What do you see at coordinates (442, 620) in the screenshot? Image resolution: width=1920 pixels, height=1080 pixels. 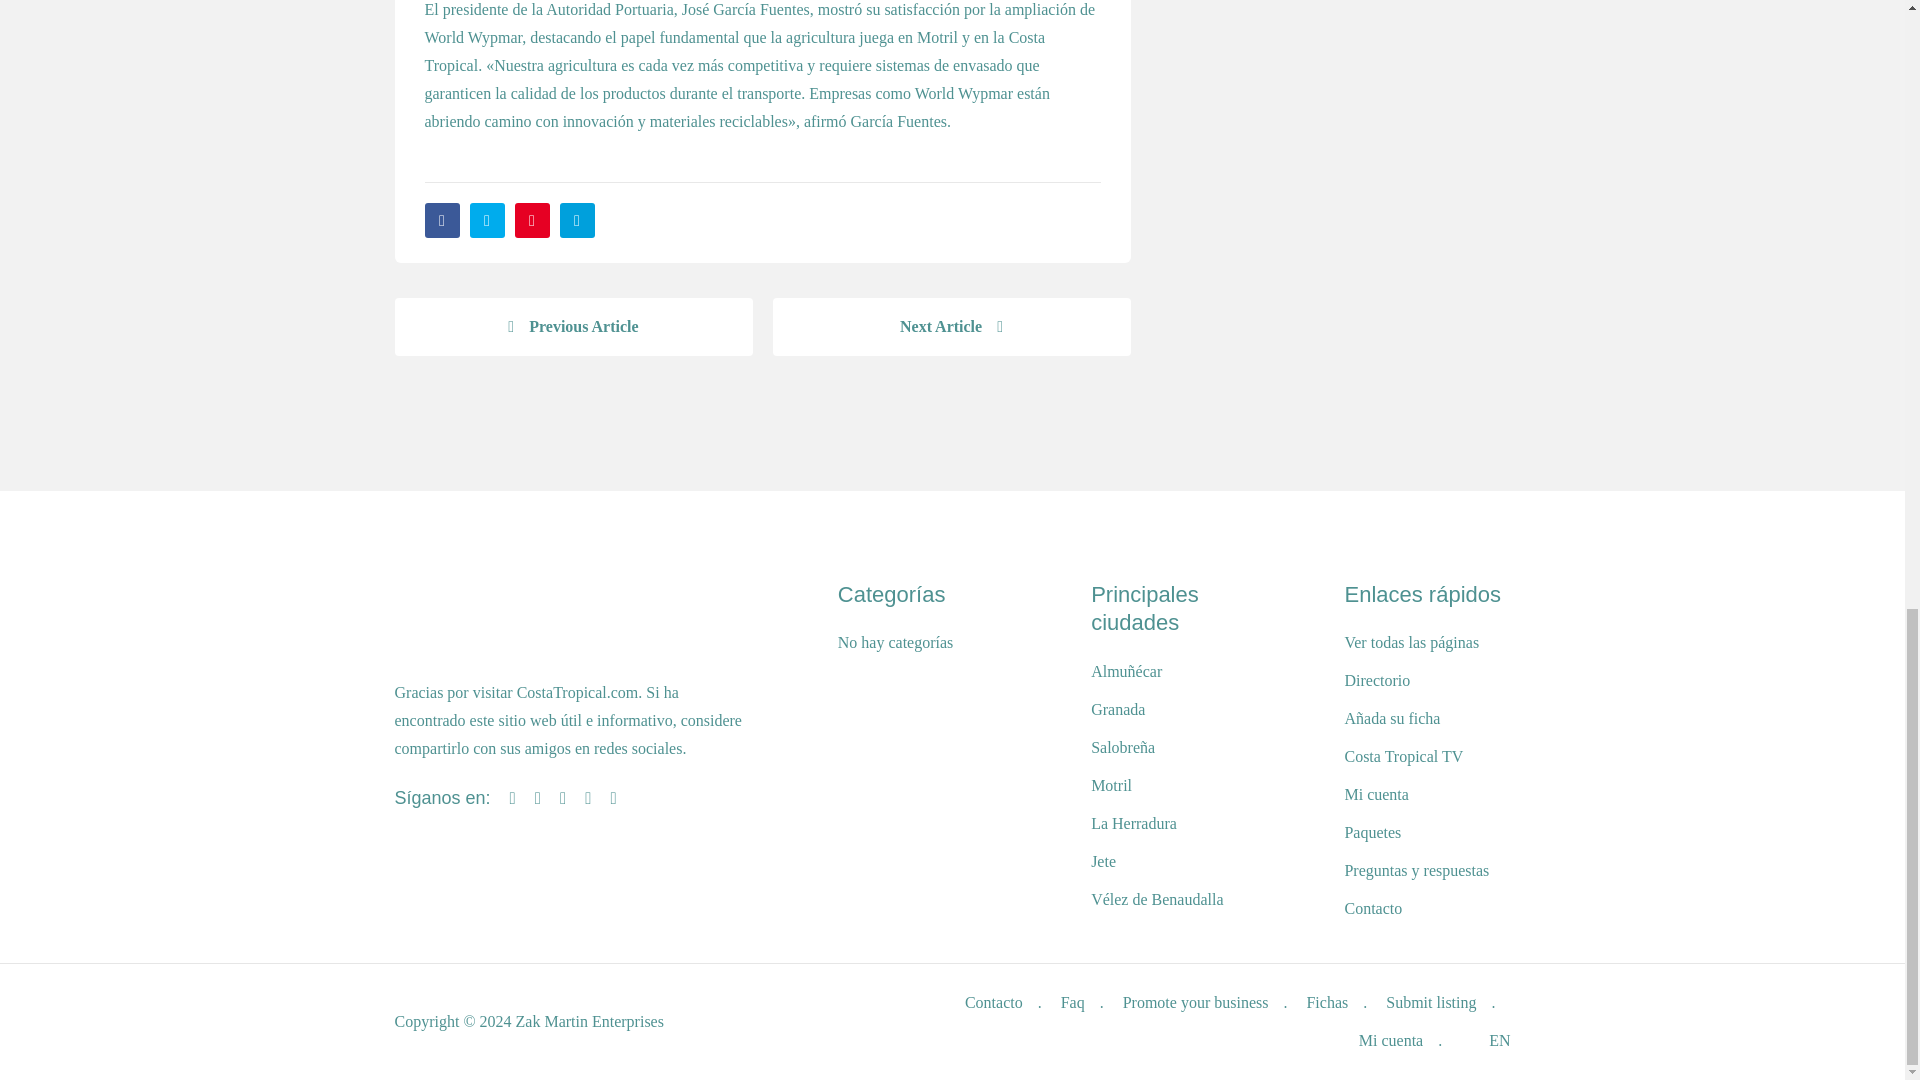 I see `Logo Costa Tropical` at bounding box center [442, 620].